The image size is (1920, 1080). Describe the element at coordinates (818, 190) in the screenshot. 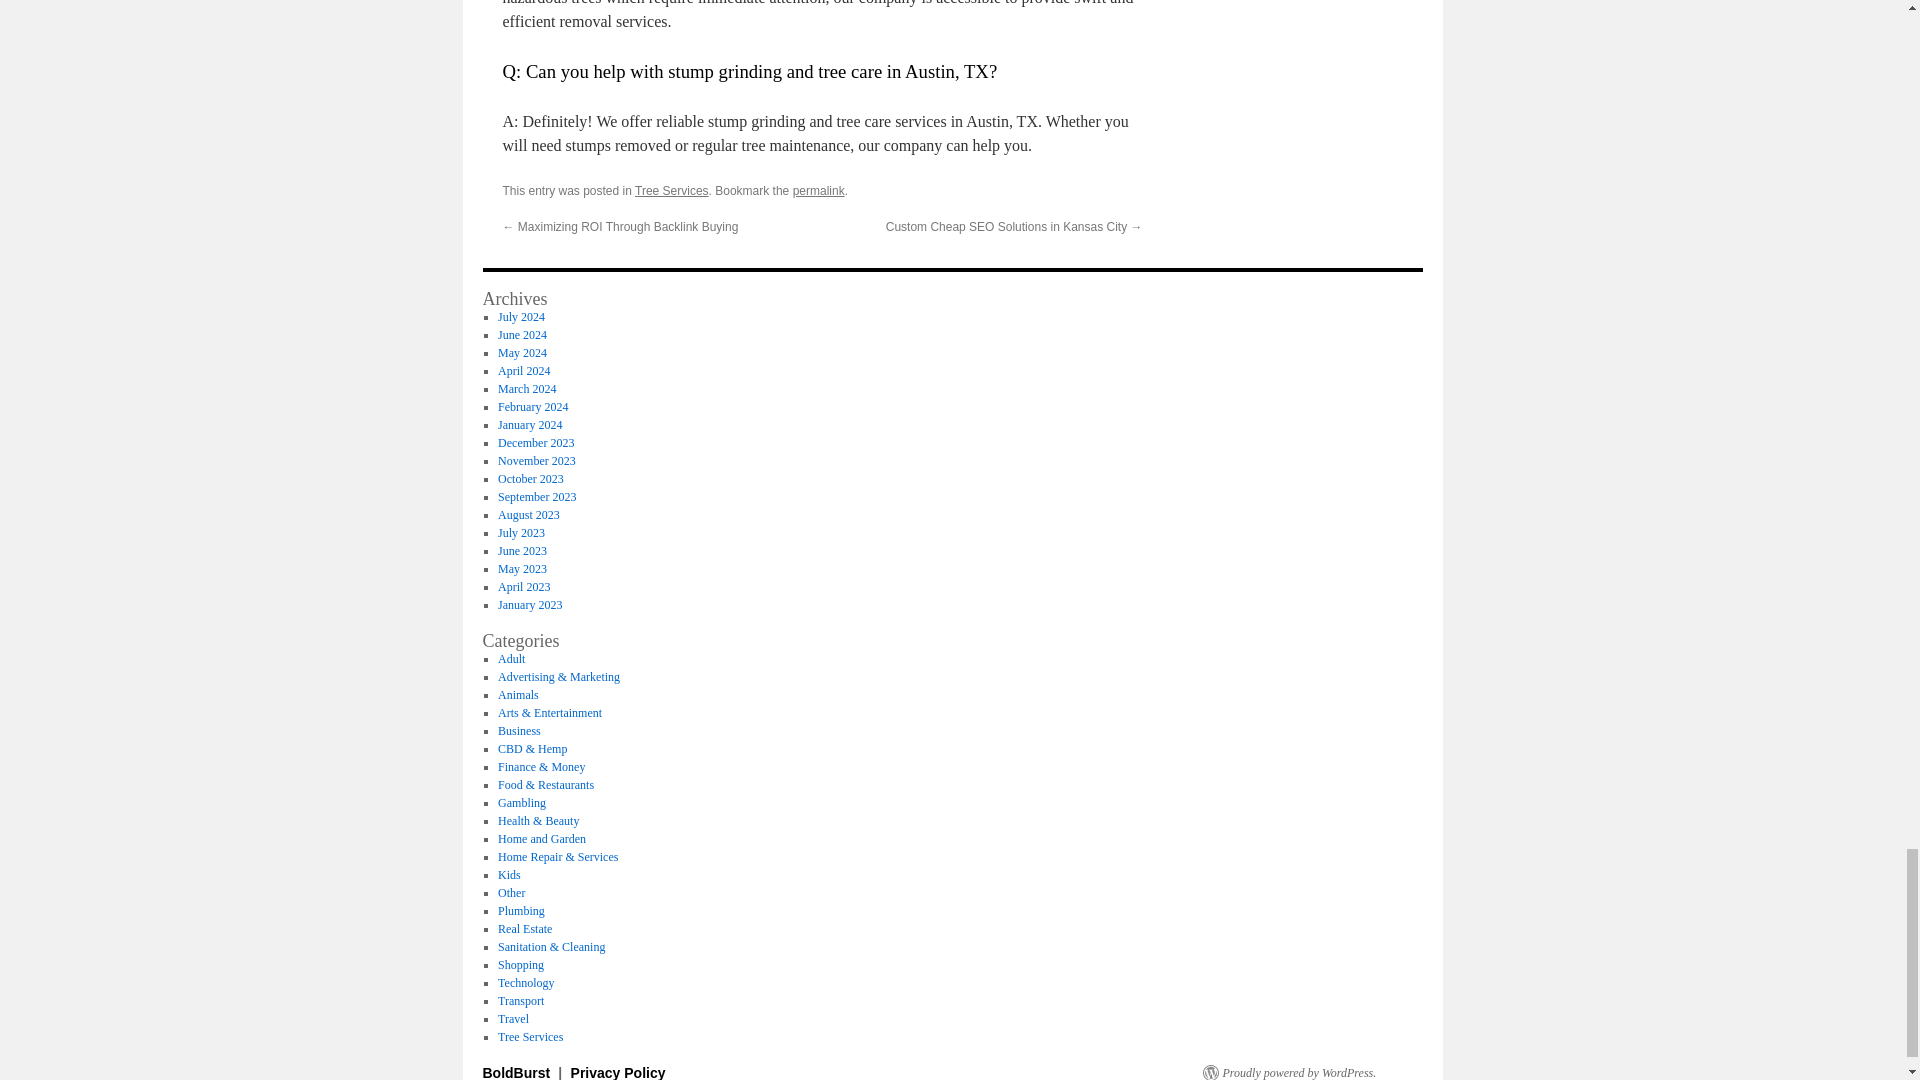

I see `permalink` at that location.